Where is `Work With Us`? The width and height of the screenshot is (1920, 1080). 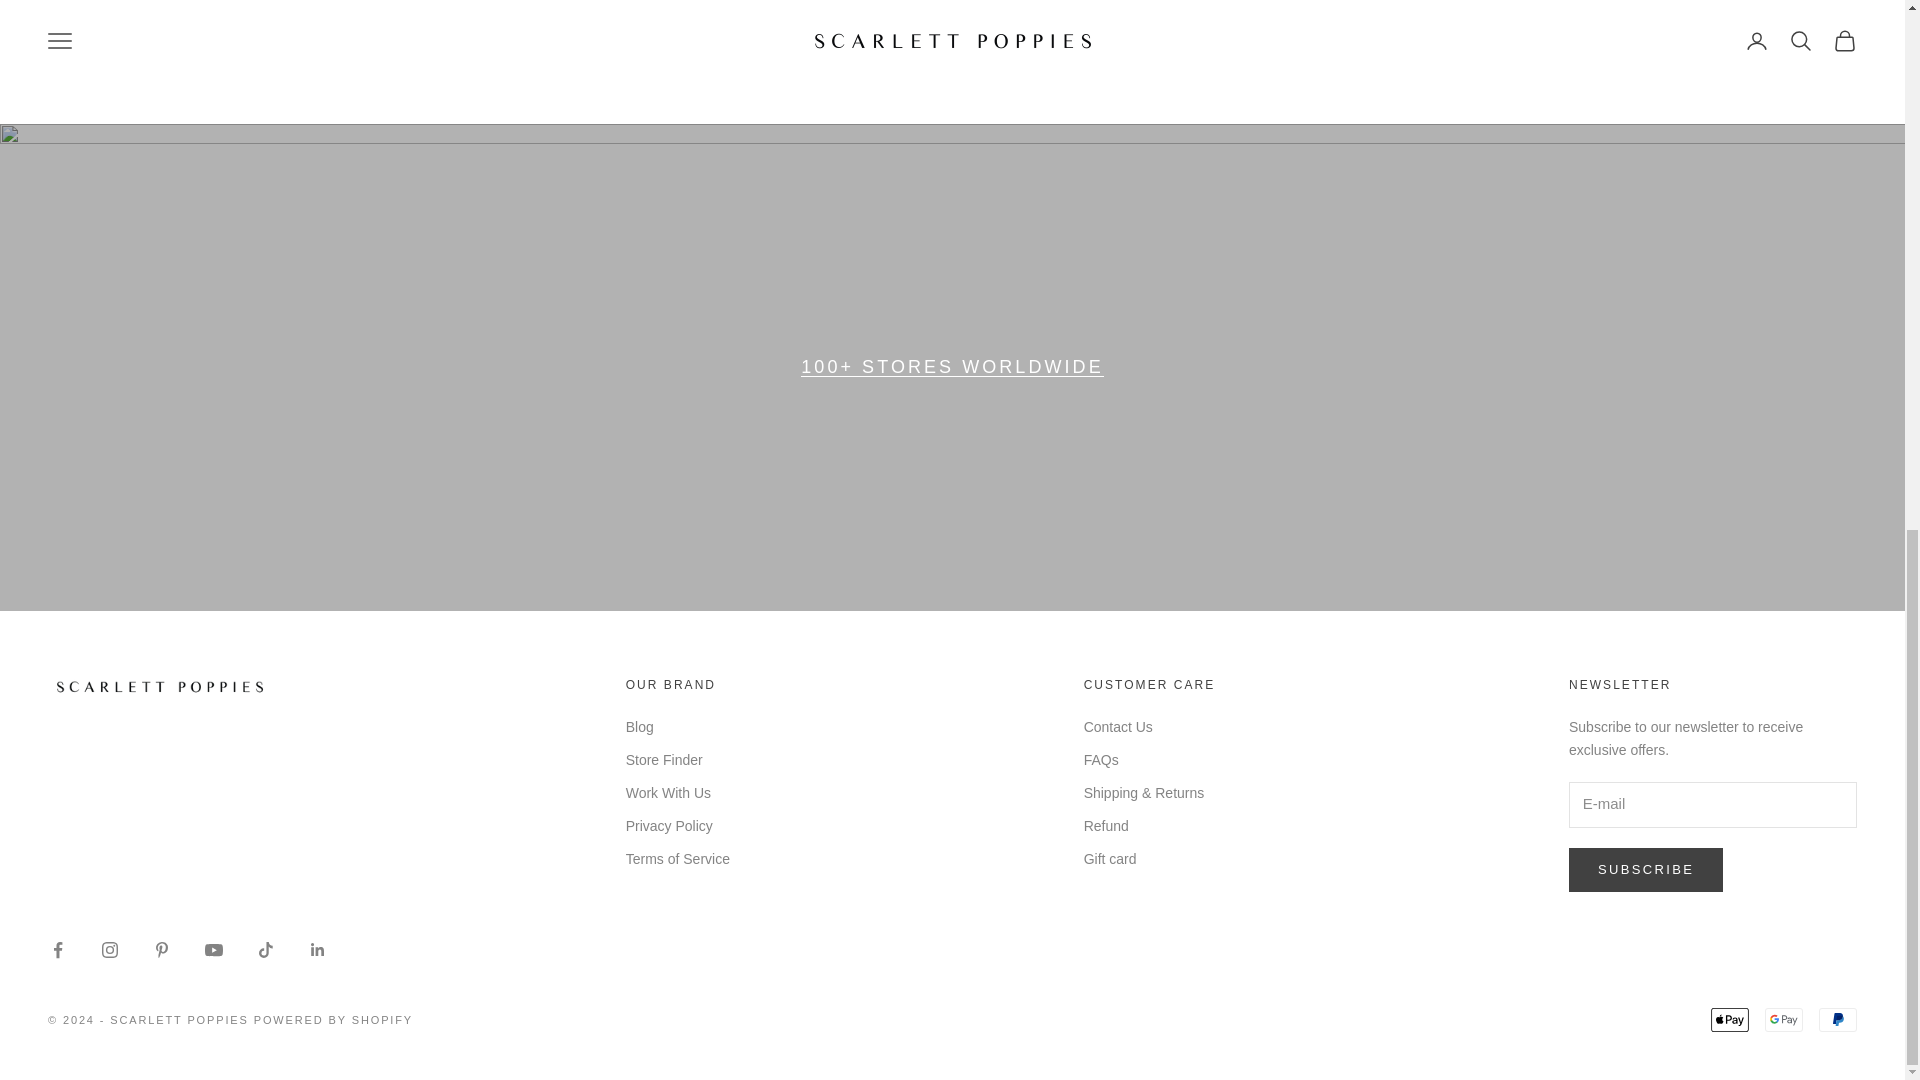
Work With Us is located at coordinates (668, 793).